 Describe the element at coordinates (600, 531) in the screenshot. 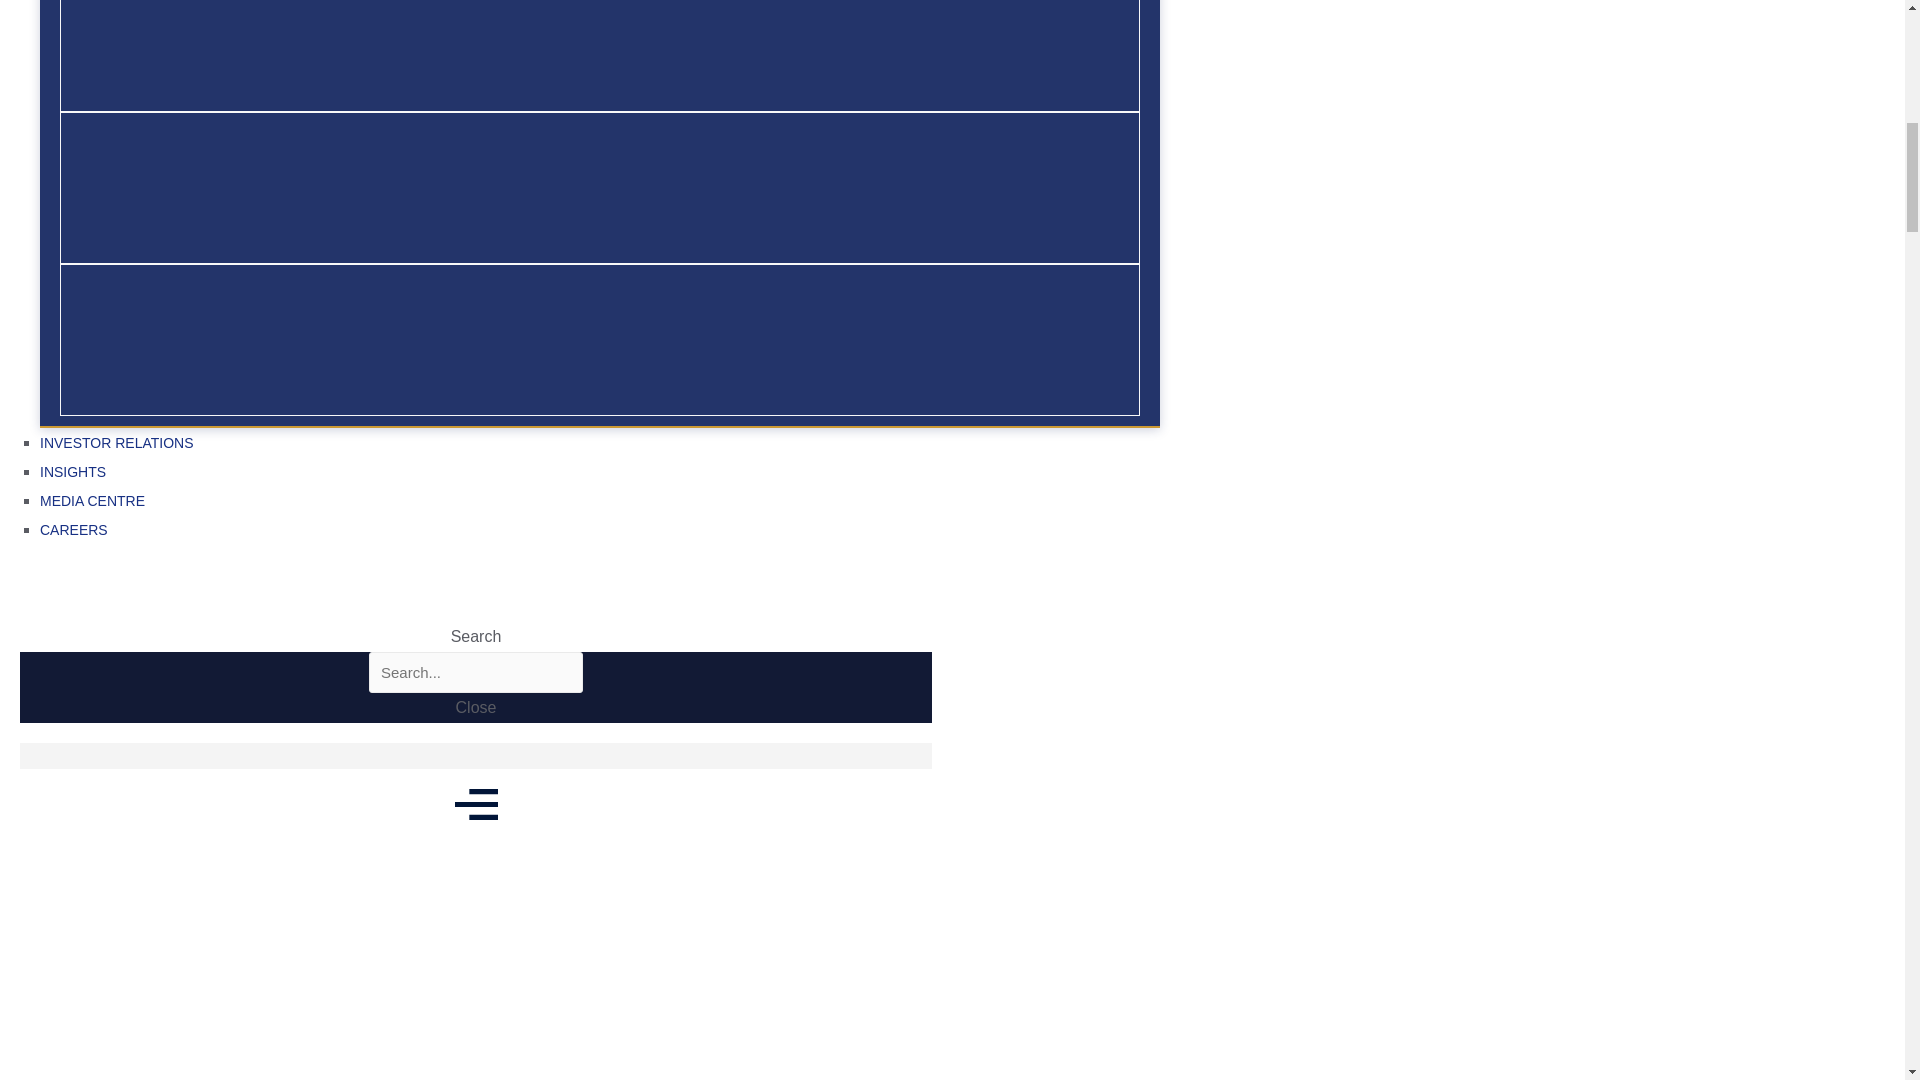

I see `CAREERS` at that location.